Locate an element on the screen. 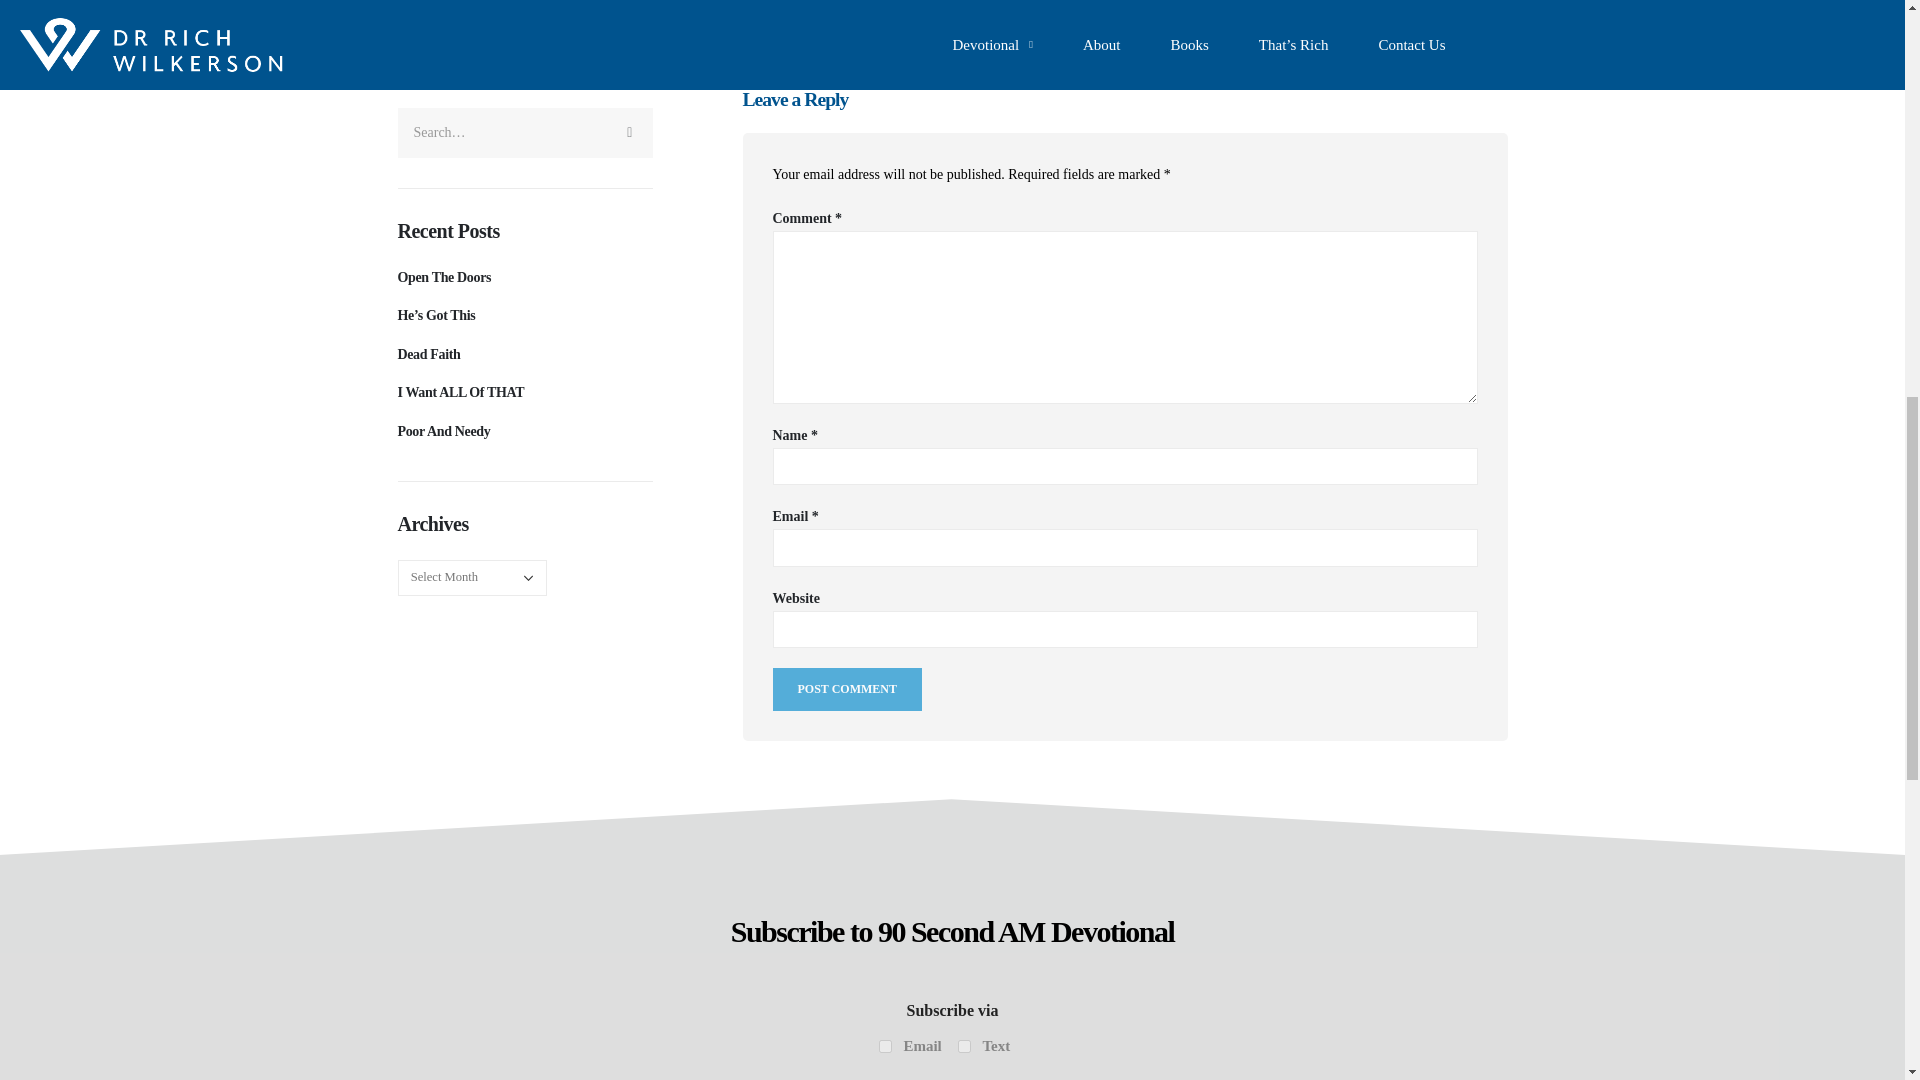  Post Comment is located at coordinates (846, 689).